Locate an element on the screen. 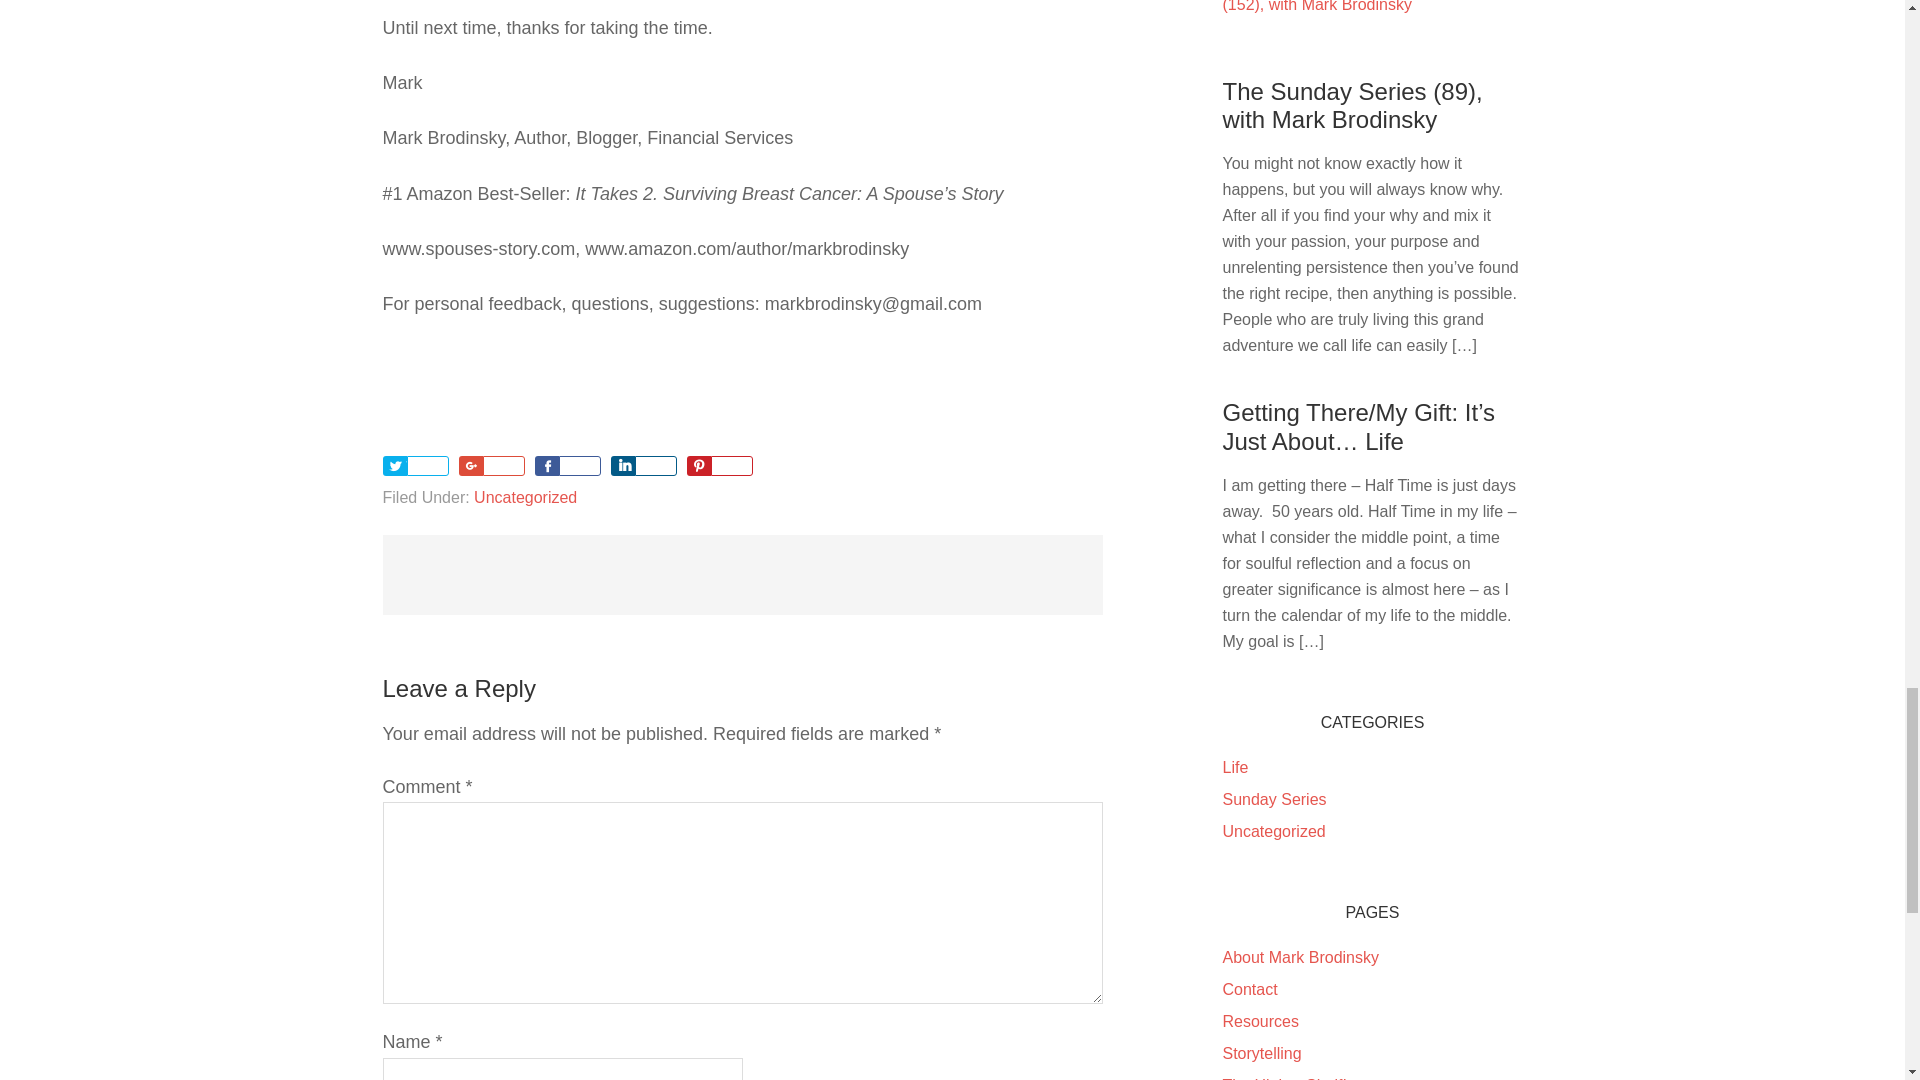 This screenshot has height=1080, width=1920. Like is located at coordinates (546, 466).